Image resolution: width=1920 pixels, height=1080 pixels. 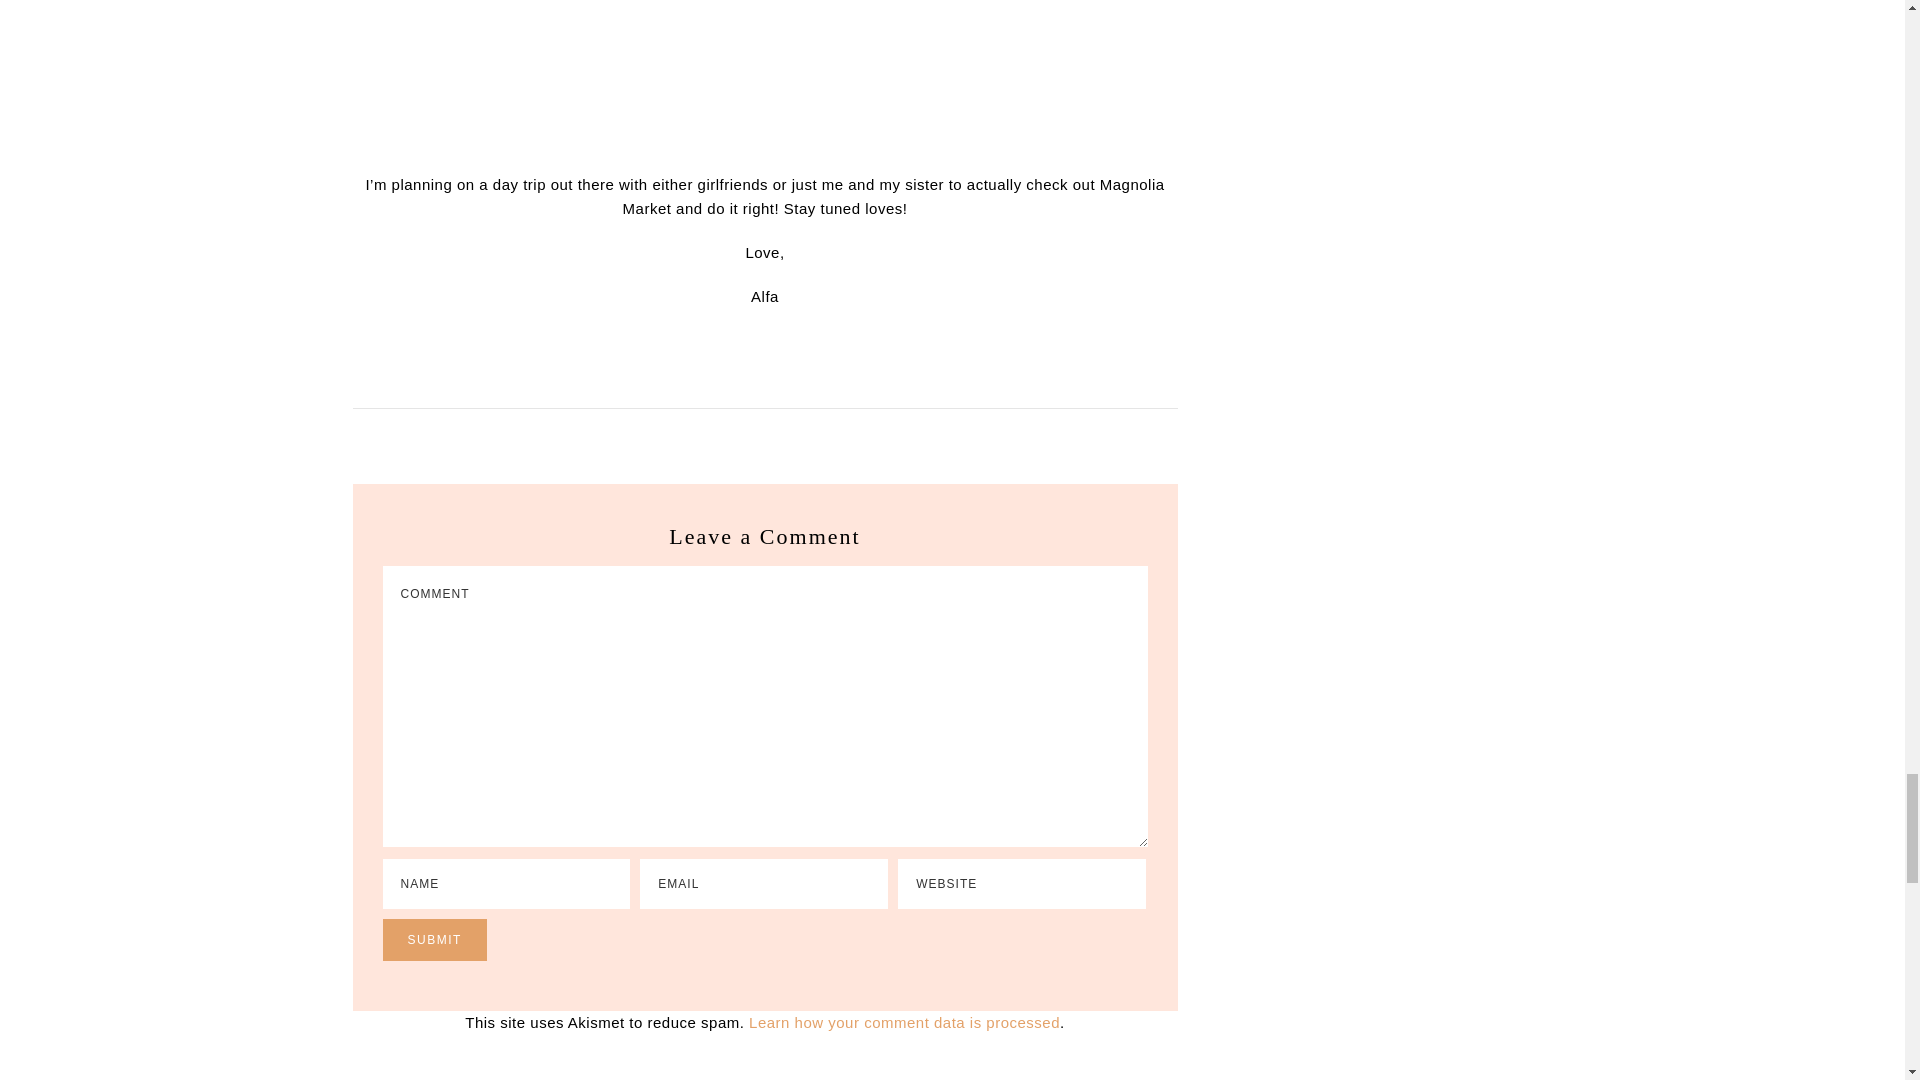 I want to click on Submit, so click(x=434, y=940).